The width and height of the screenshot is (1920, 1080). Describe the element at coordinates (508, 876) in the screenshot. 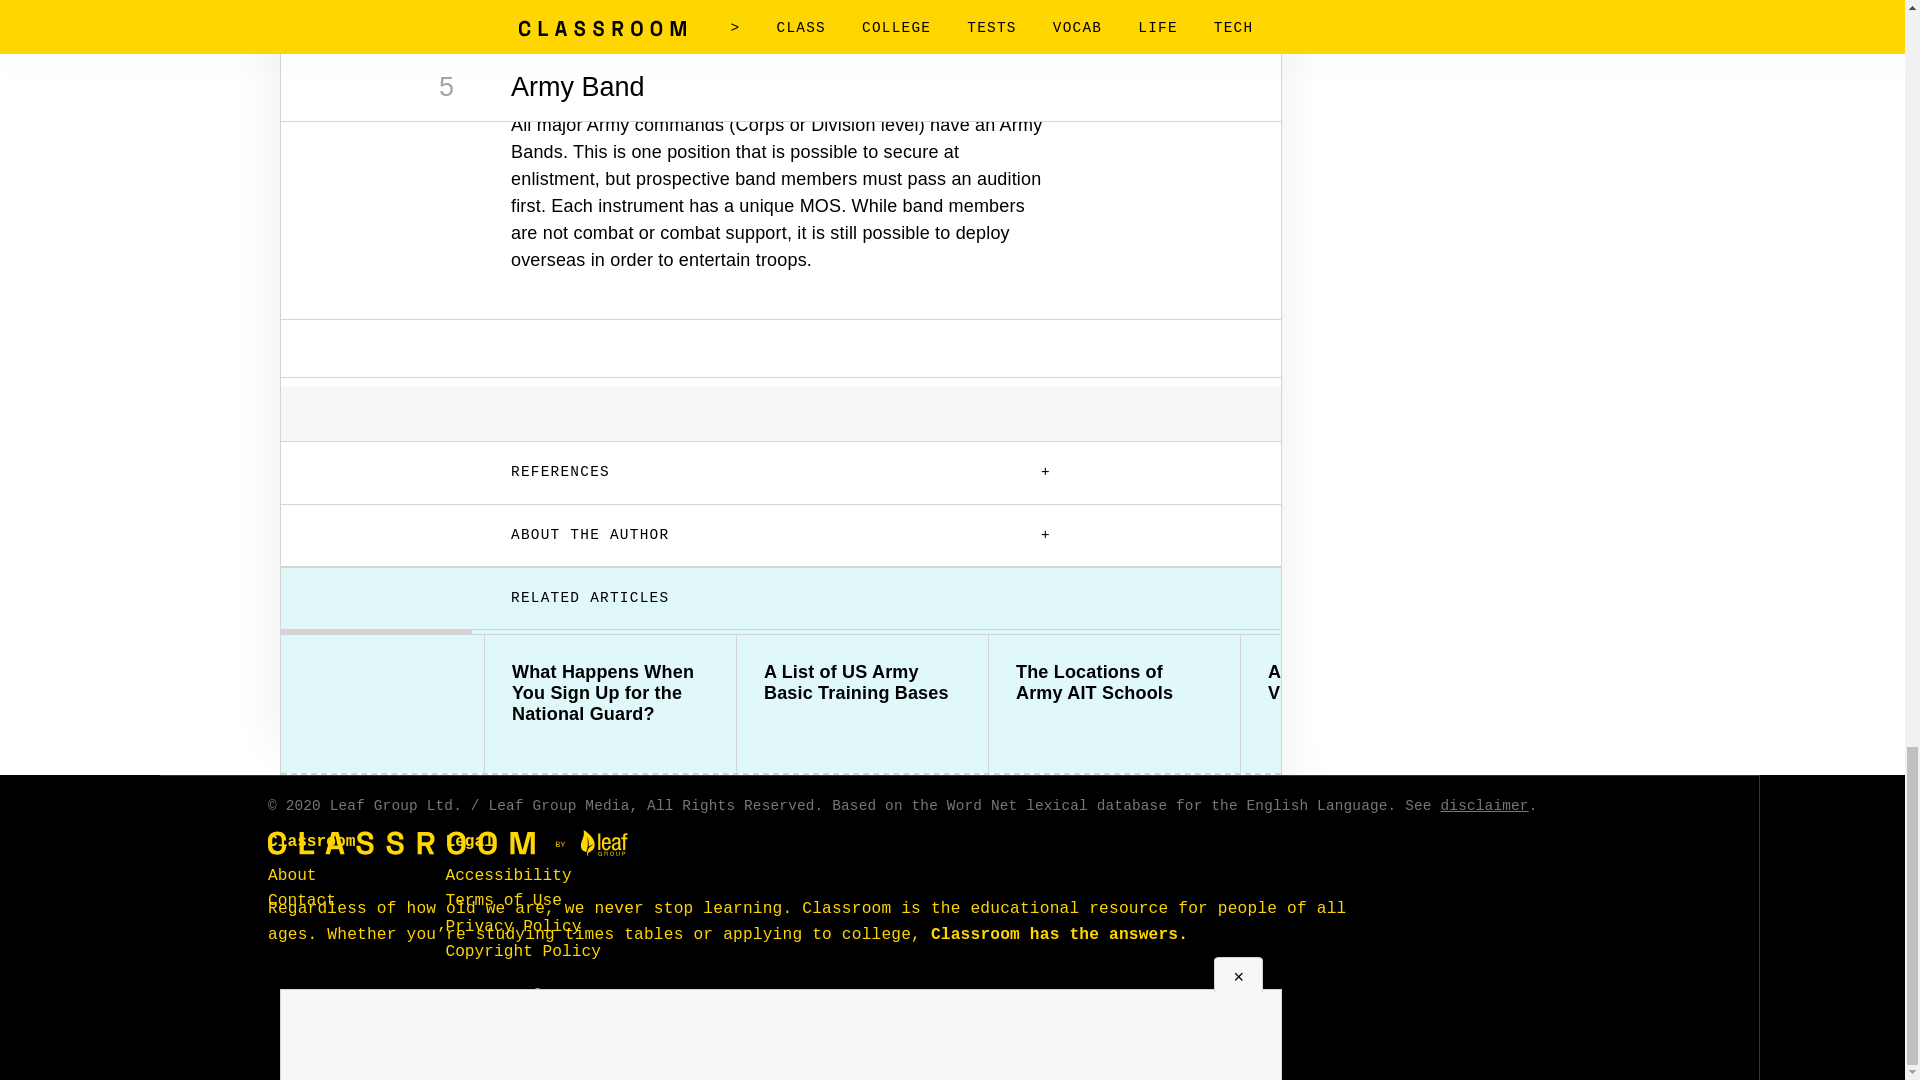

I see `Accessibility` at that location.